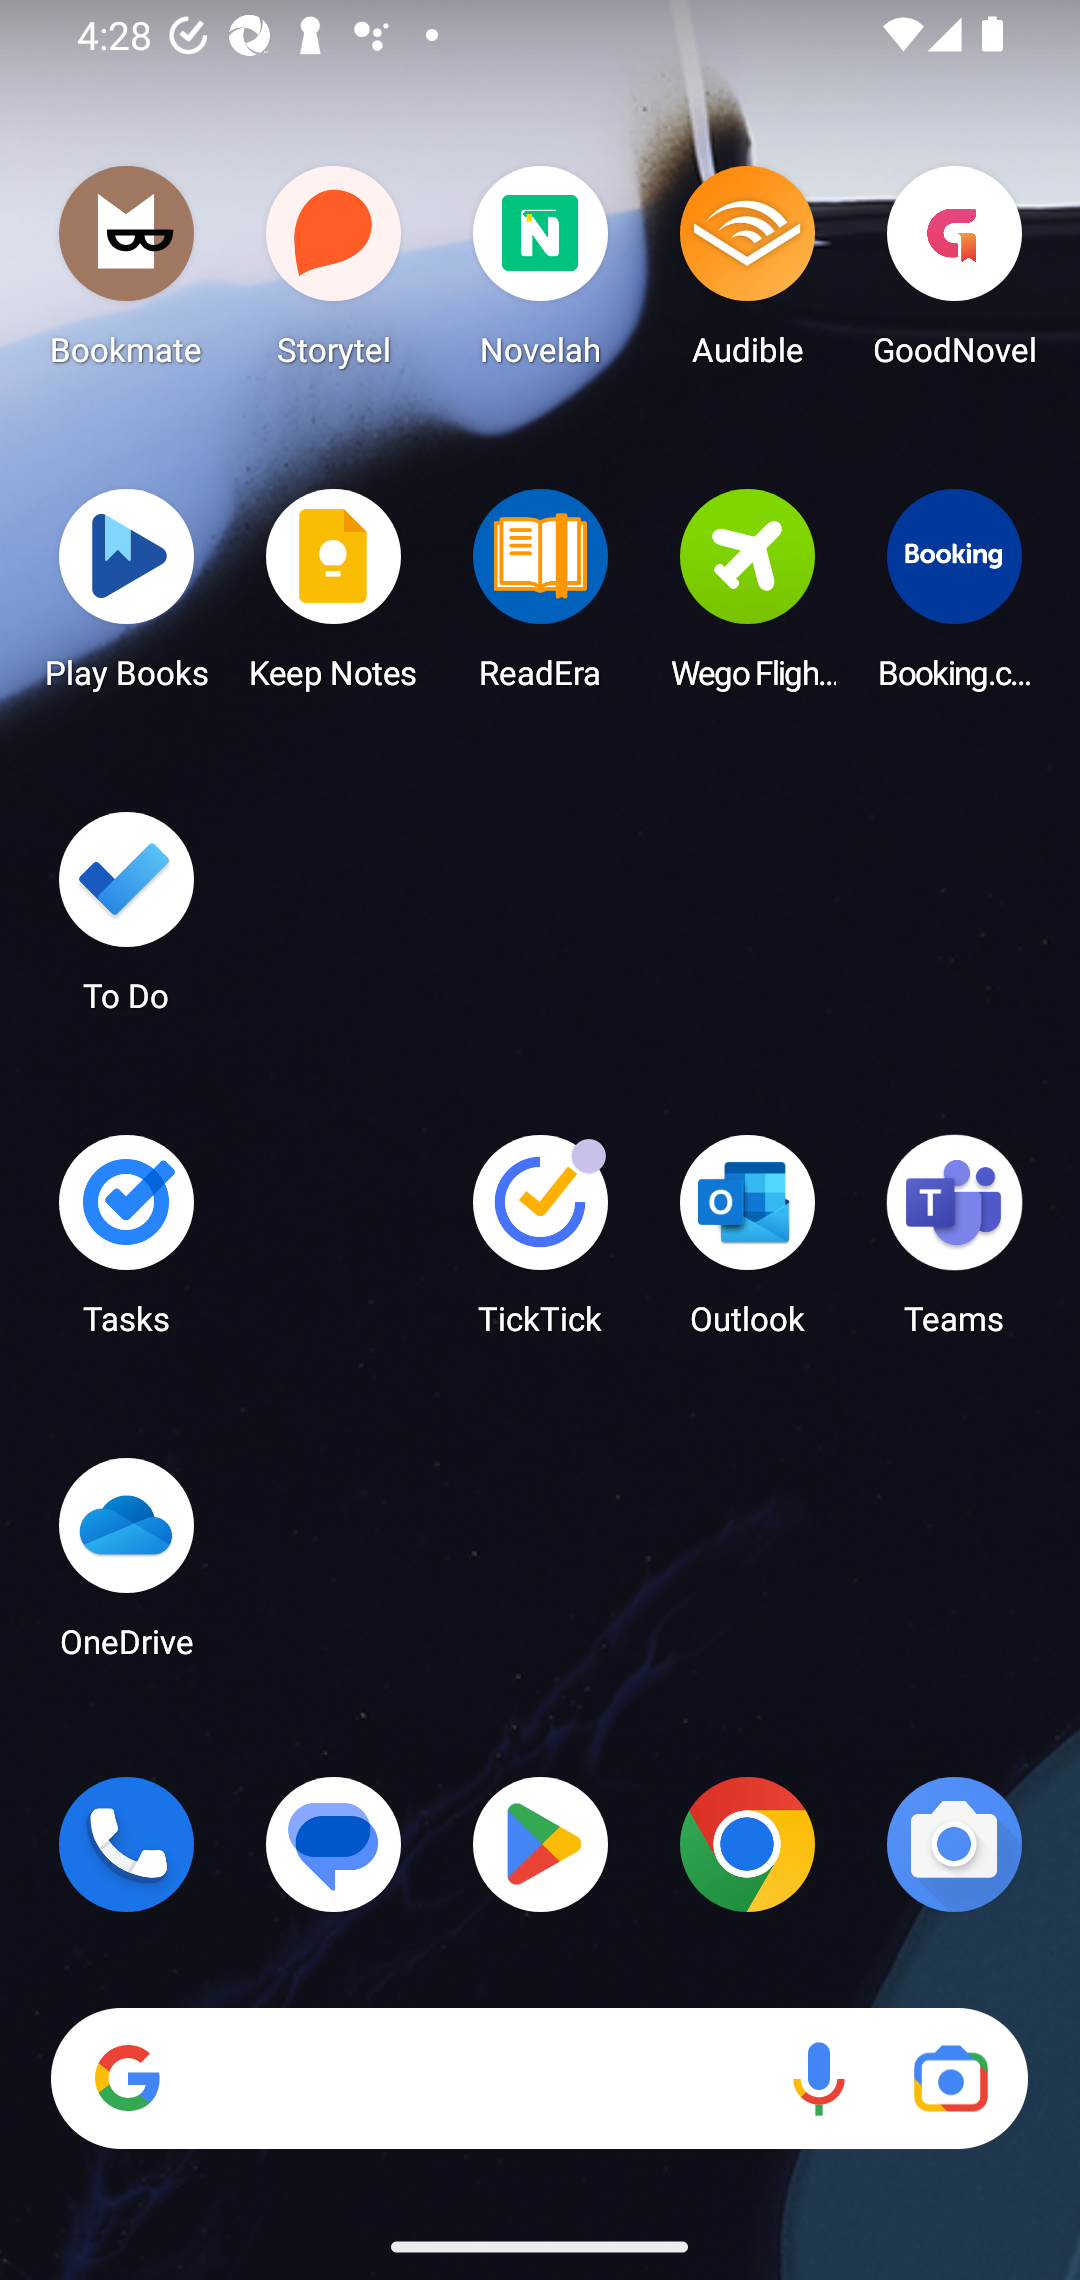 This screenshot has width=1080, height=2280. Describe the element at coordinates (954, 1244) in the screenshot. I see `Teams` at that location.